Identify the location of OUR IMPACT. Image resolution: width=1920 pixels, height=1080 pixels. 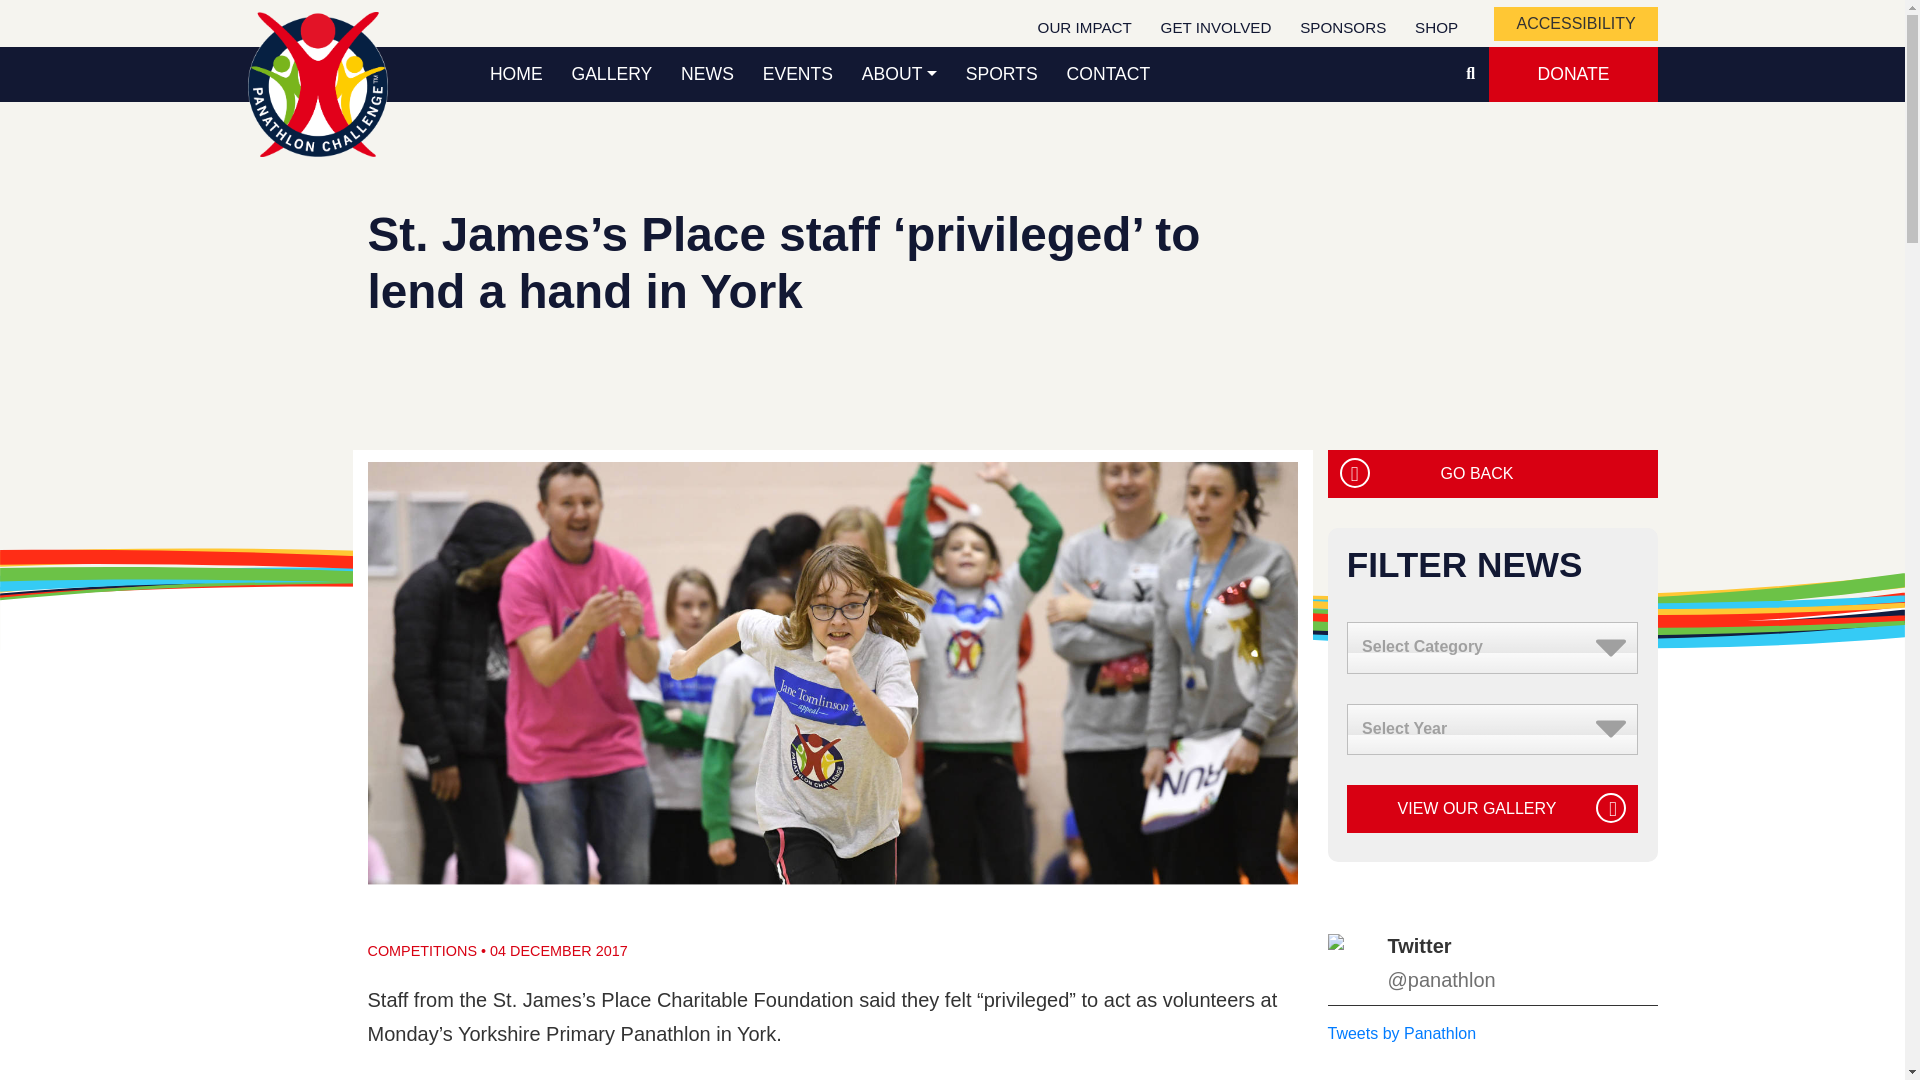
(1084, 28).